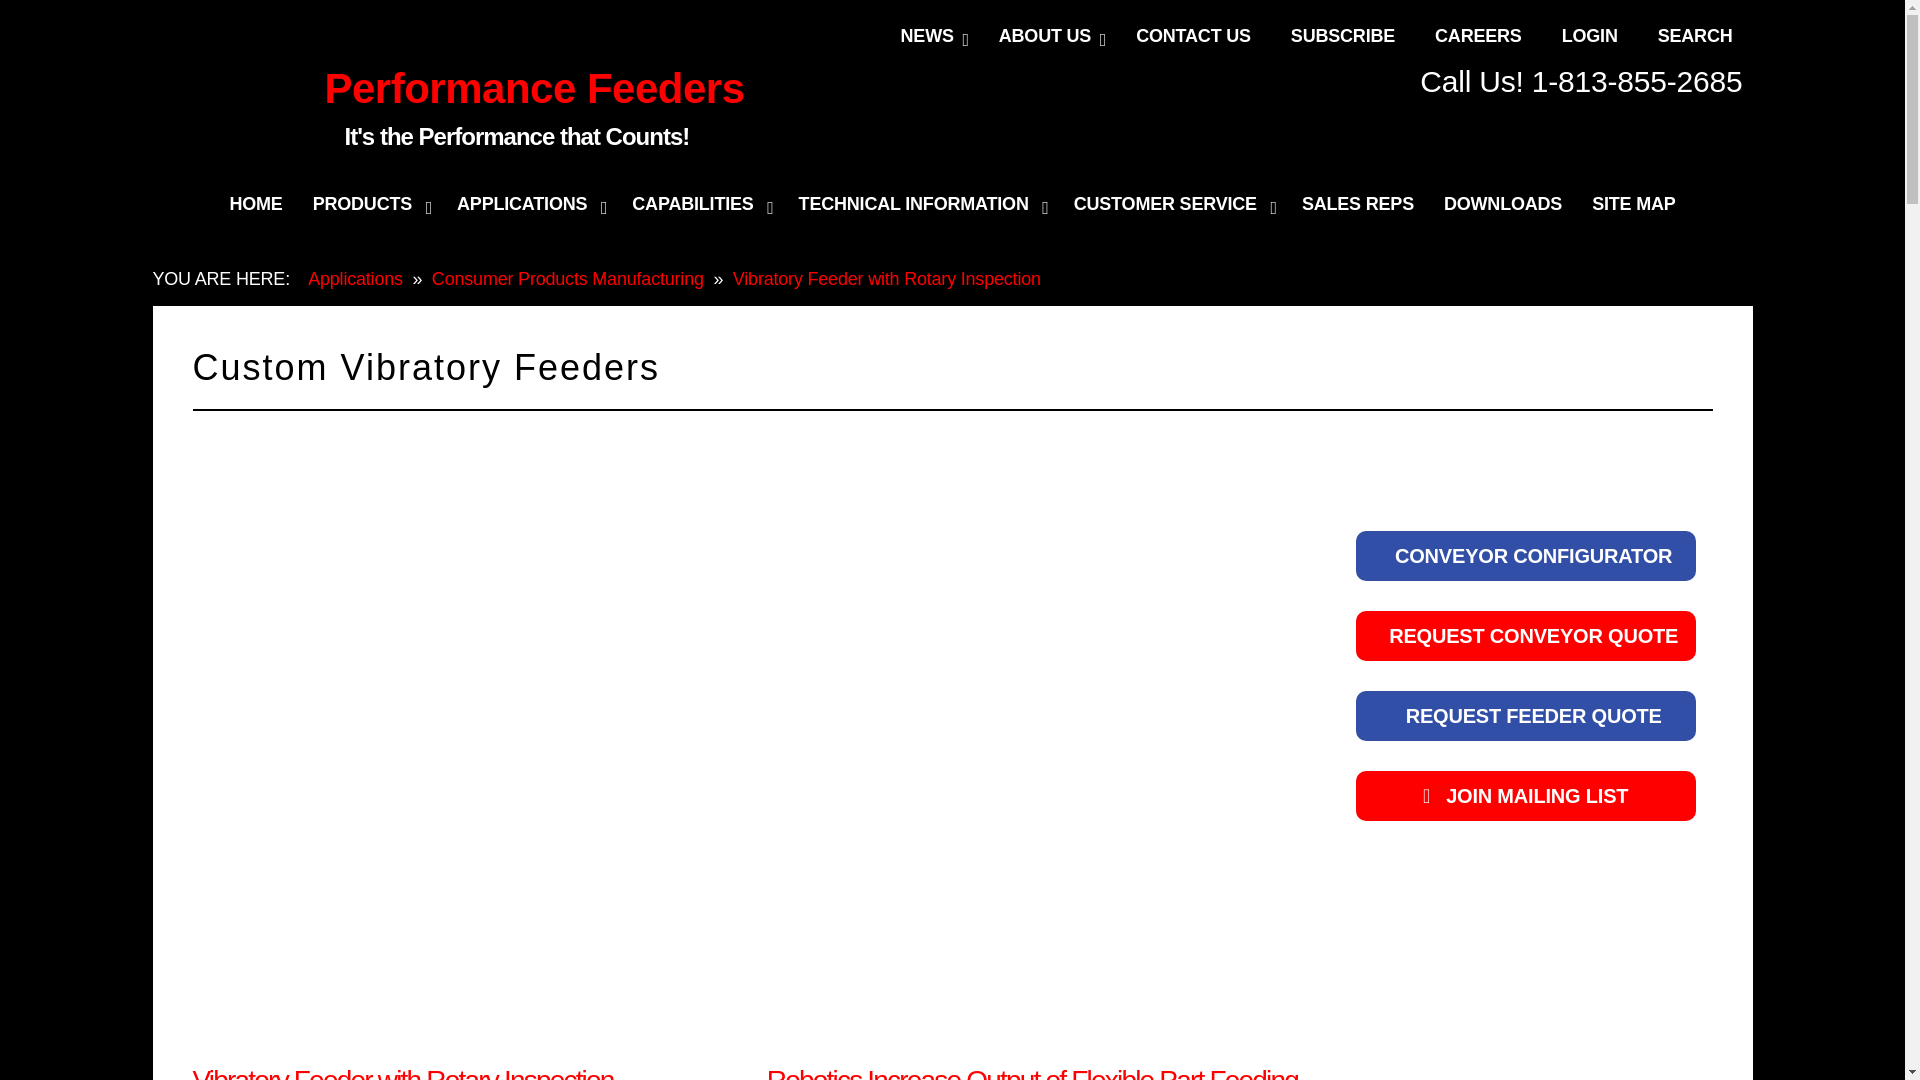 Image resolution: width=1920 pixels, height=1080 pixels. What do you see at coordinates (1589, 36) in the screenshot?
I see `LOGIN` at bounding box center [1589, 36].